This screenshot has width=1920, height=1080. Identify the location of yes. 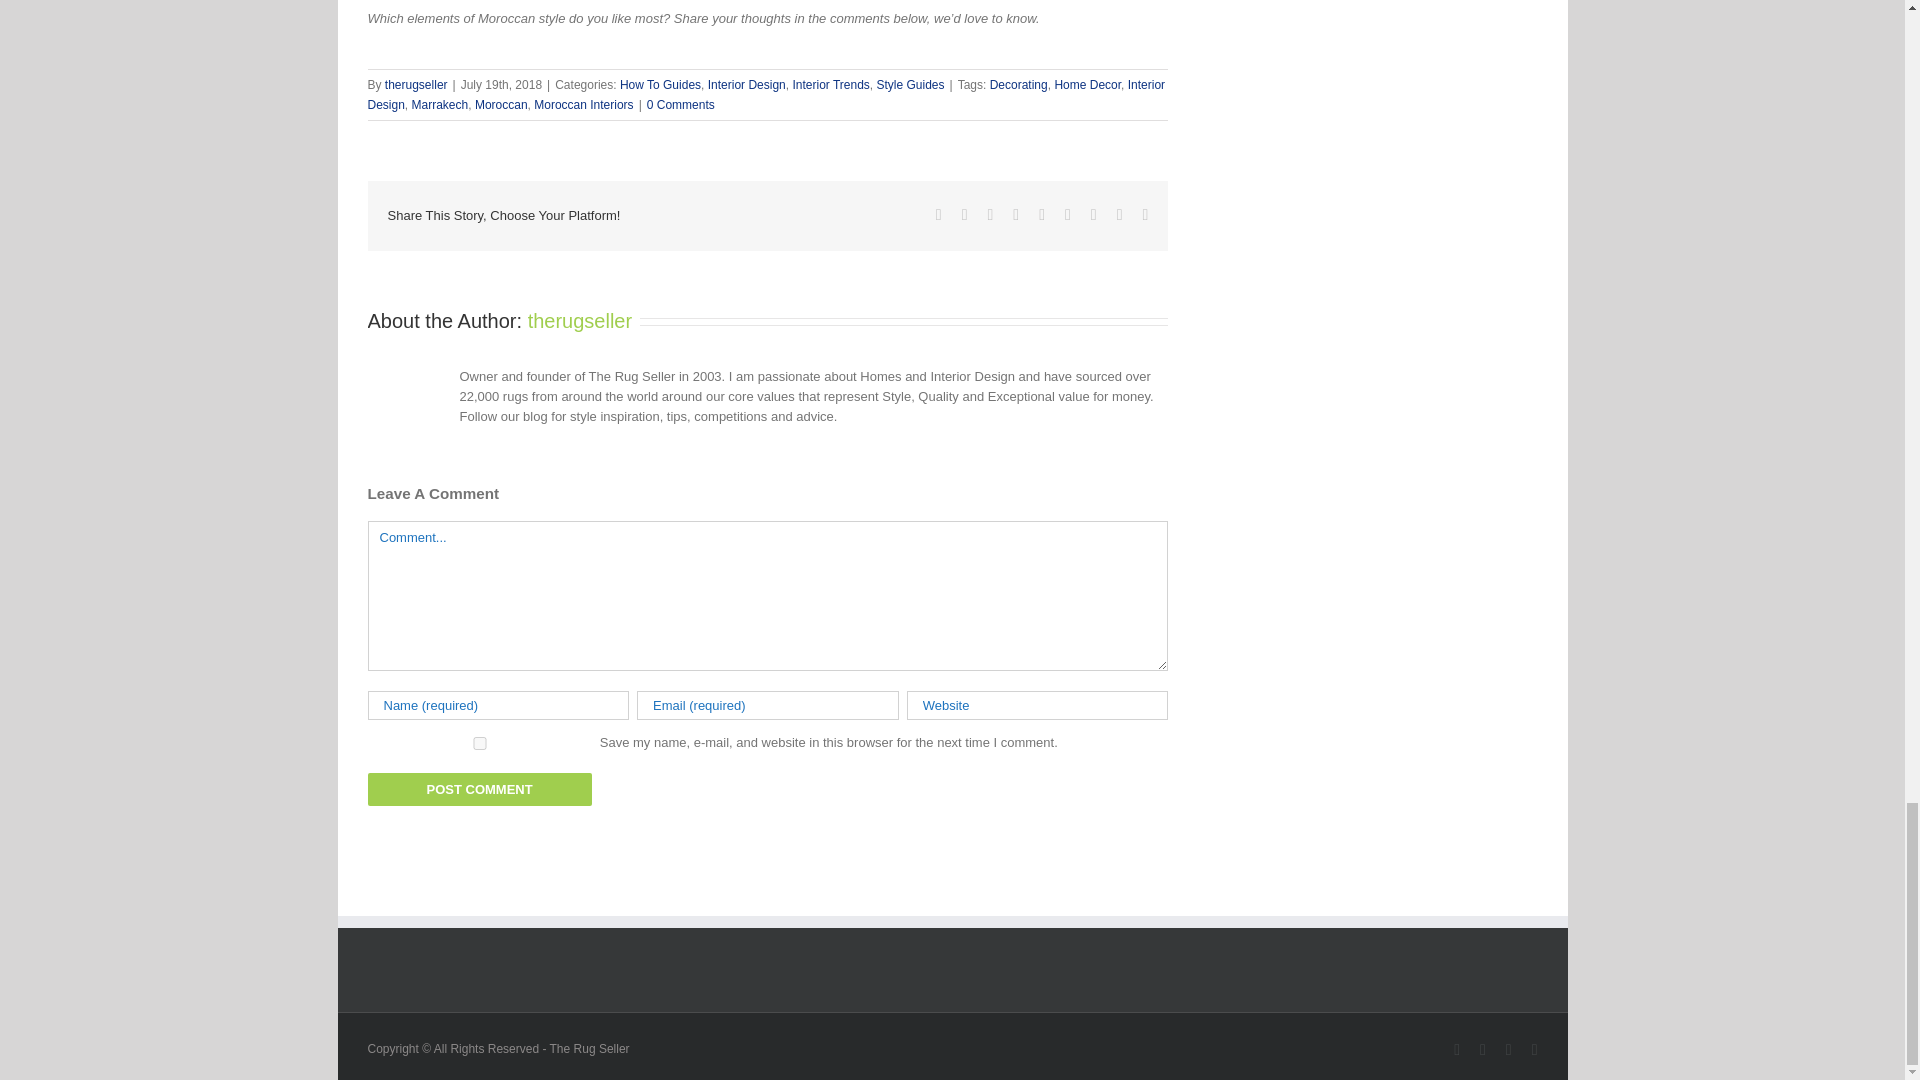
(480, 742).